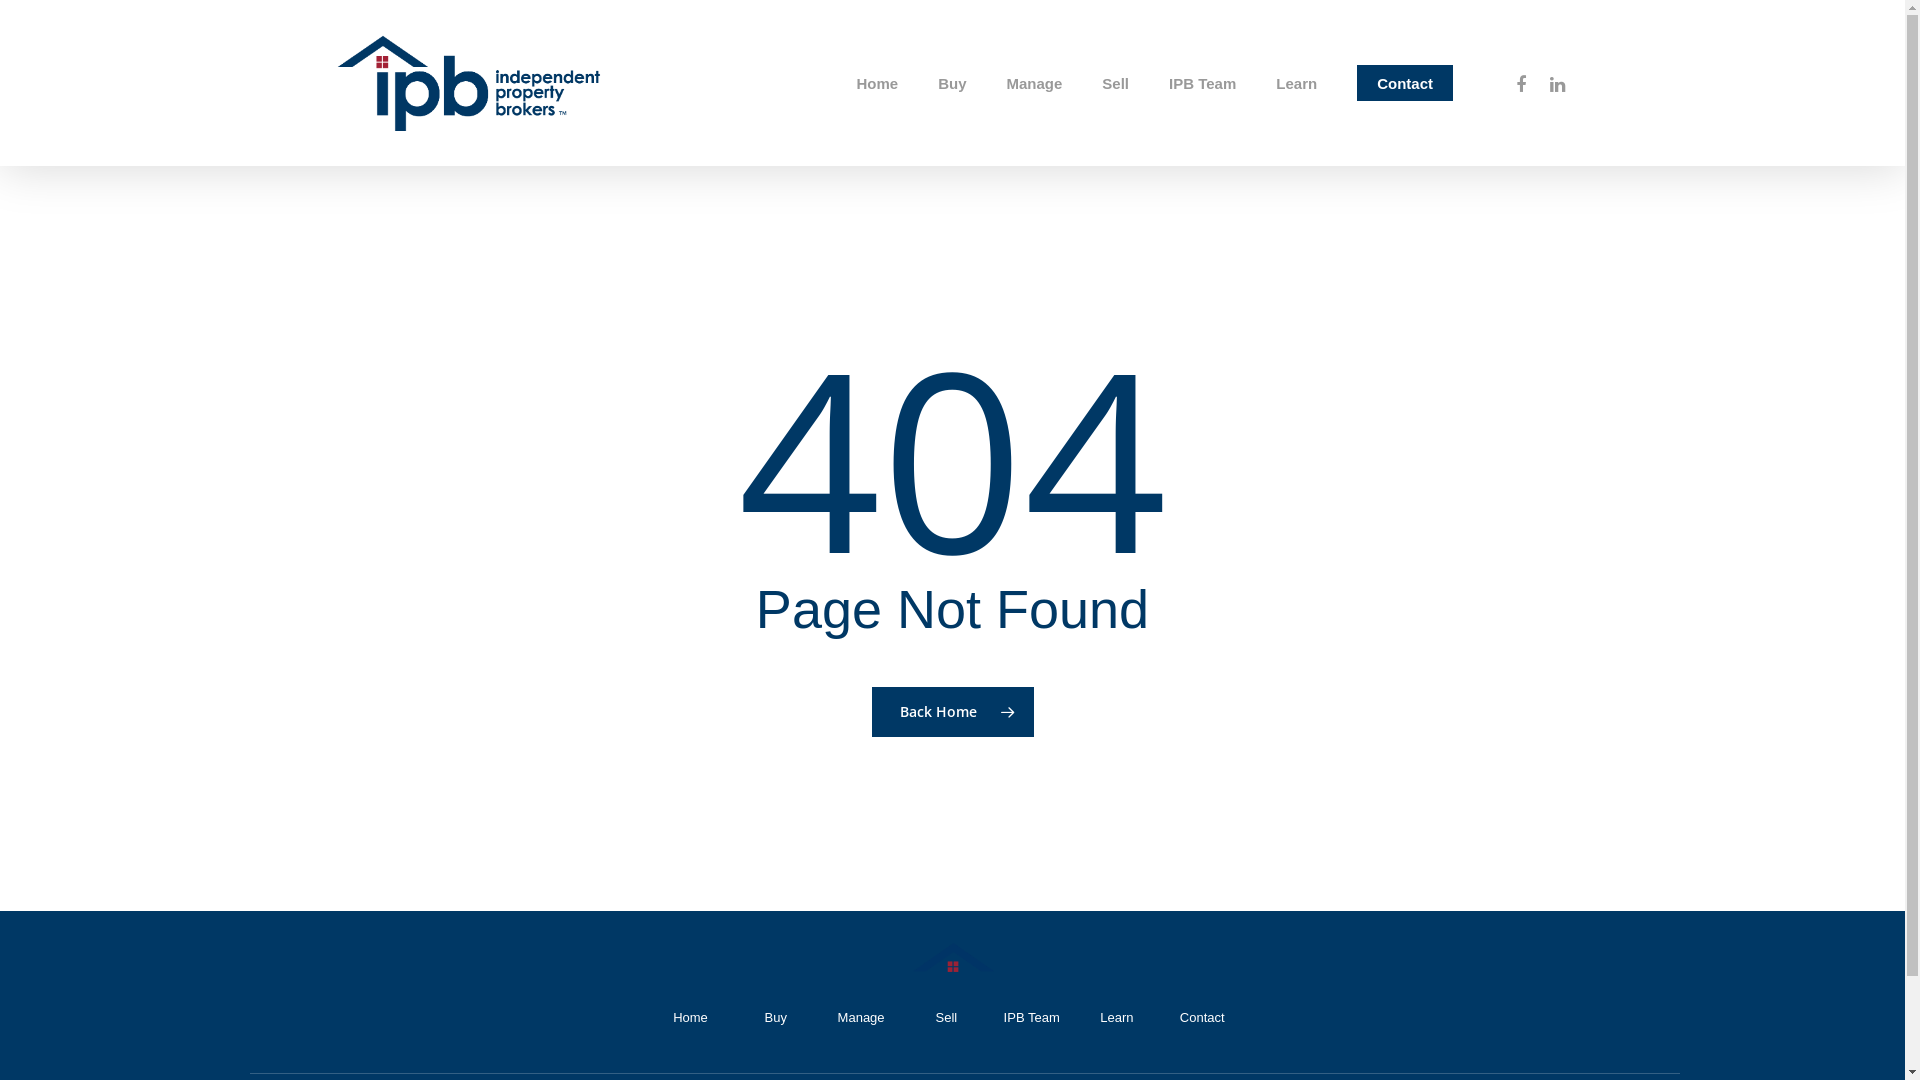 This screenshot has width=1920, height=1080. Describe the element at coordinates (776, 1018) in the screenshot. I see `Buy` at that location.